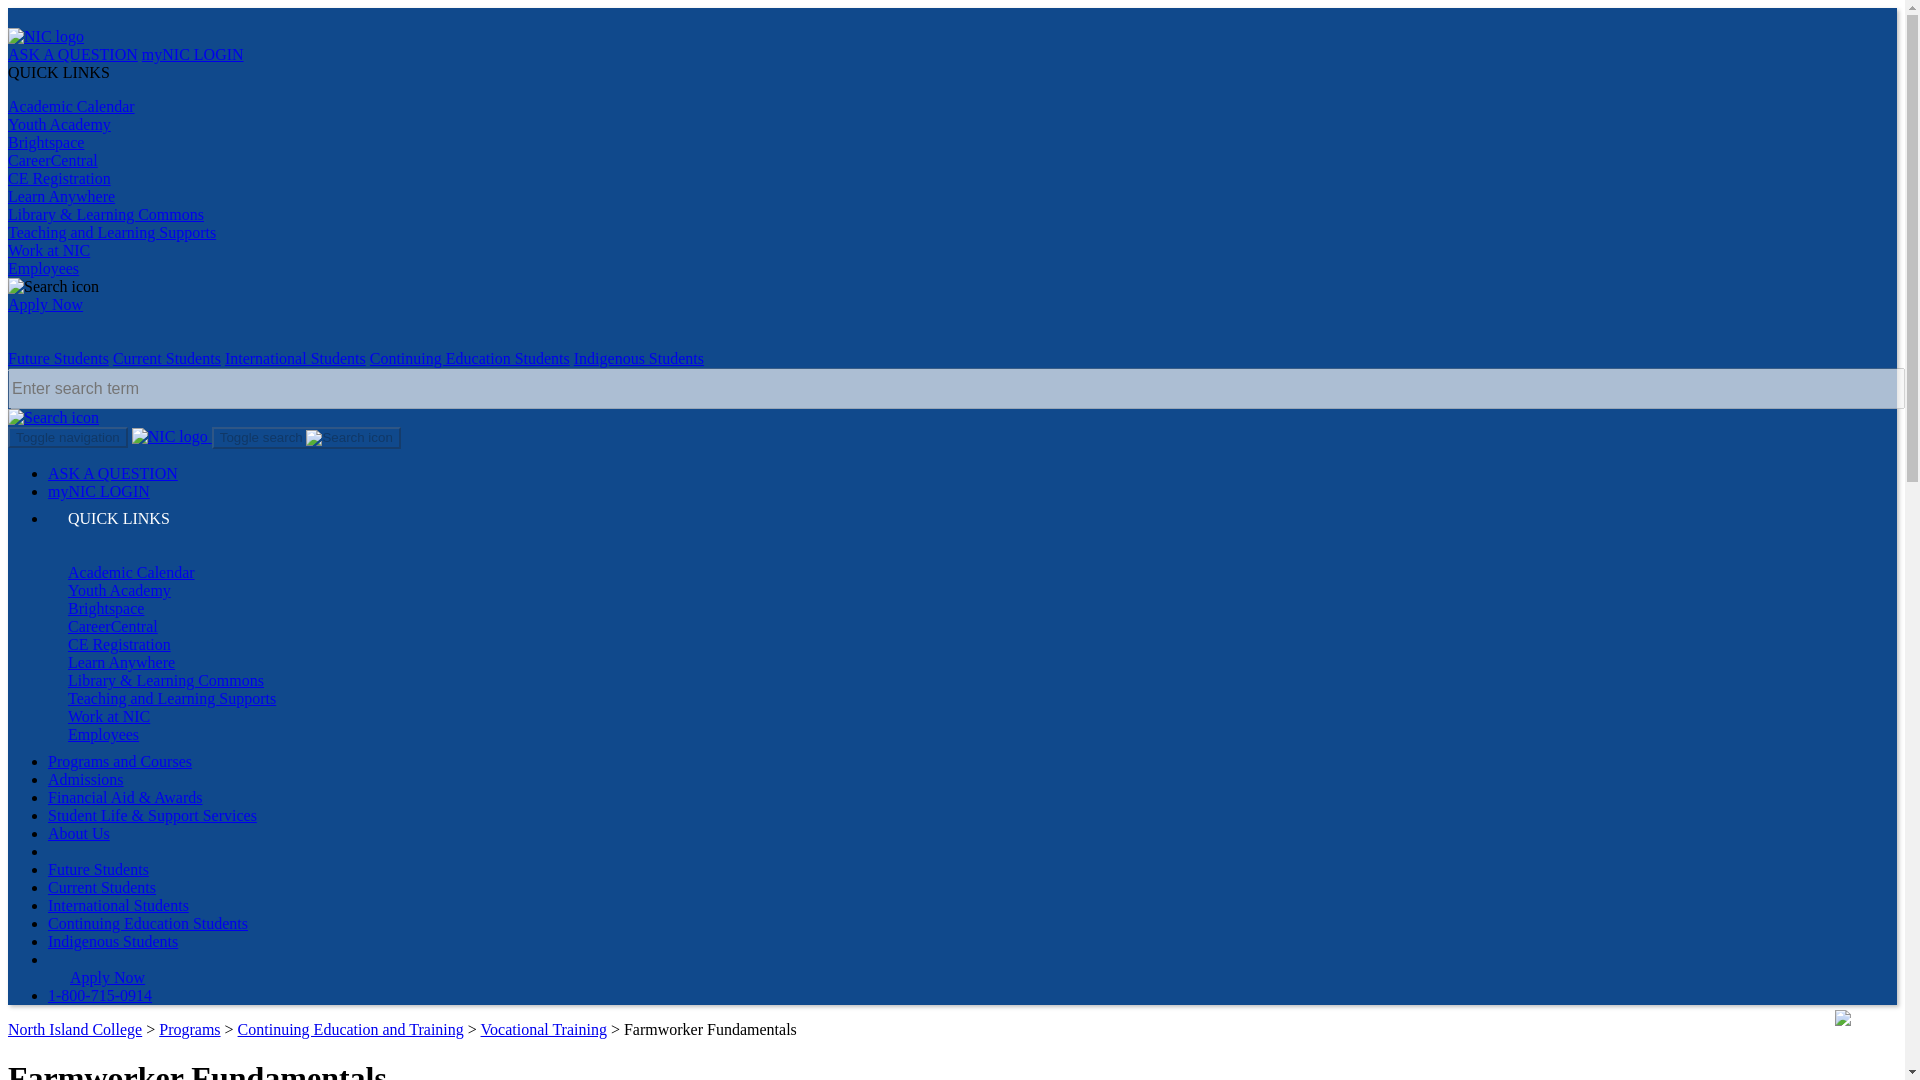 This screenshot has height=1080, width=1920. Describe the element at coordinates (86, 780) in the screenshot. I see `Admissions` at that location.